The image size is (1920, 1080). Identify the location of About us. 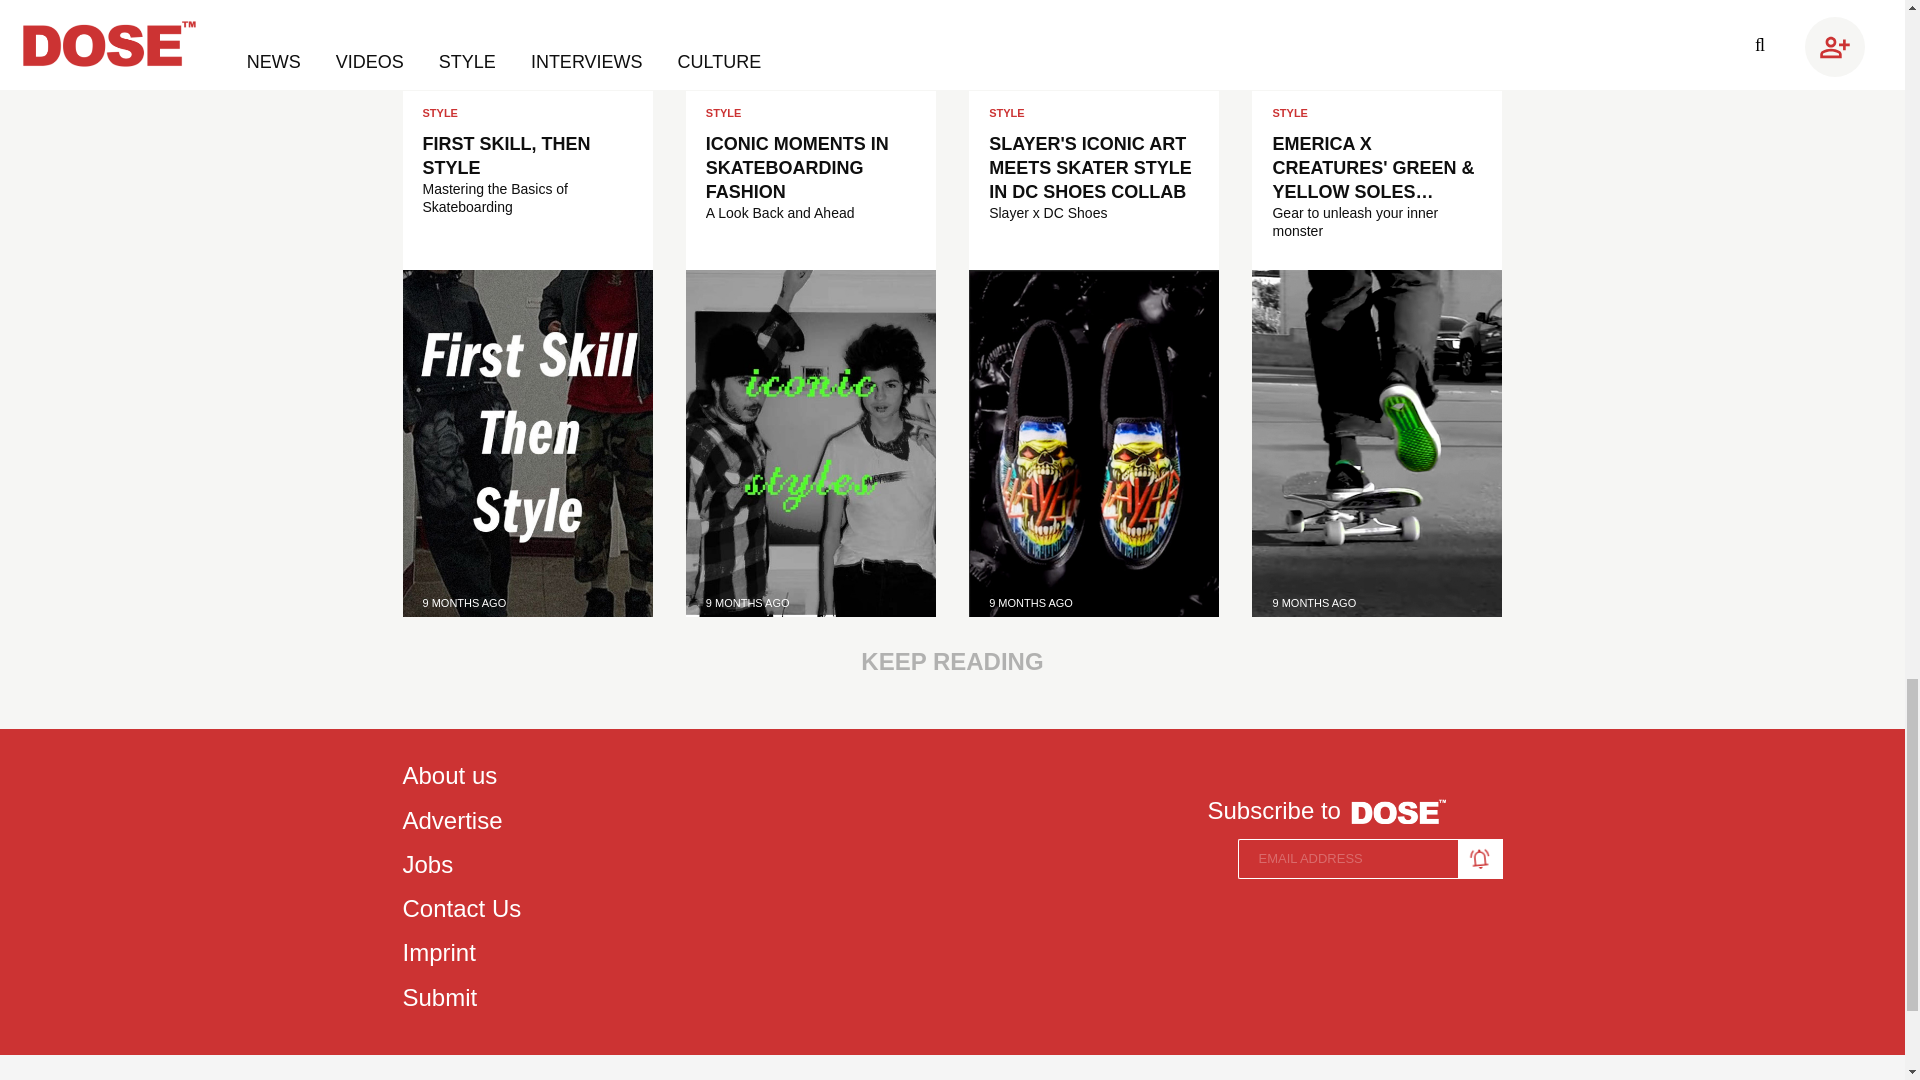
(460, 776).